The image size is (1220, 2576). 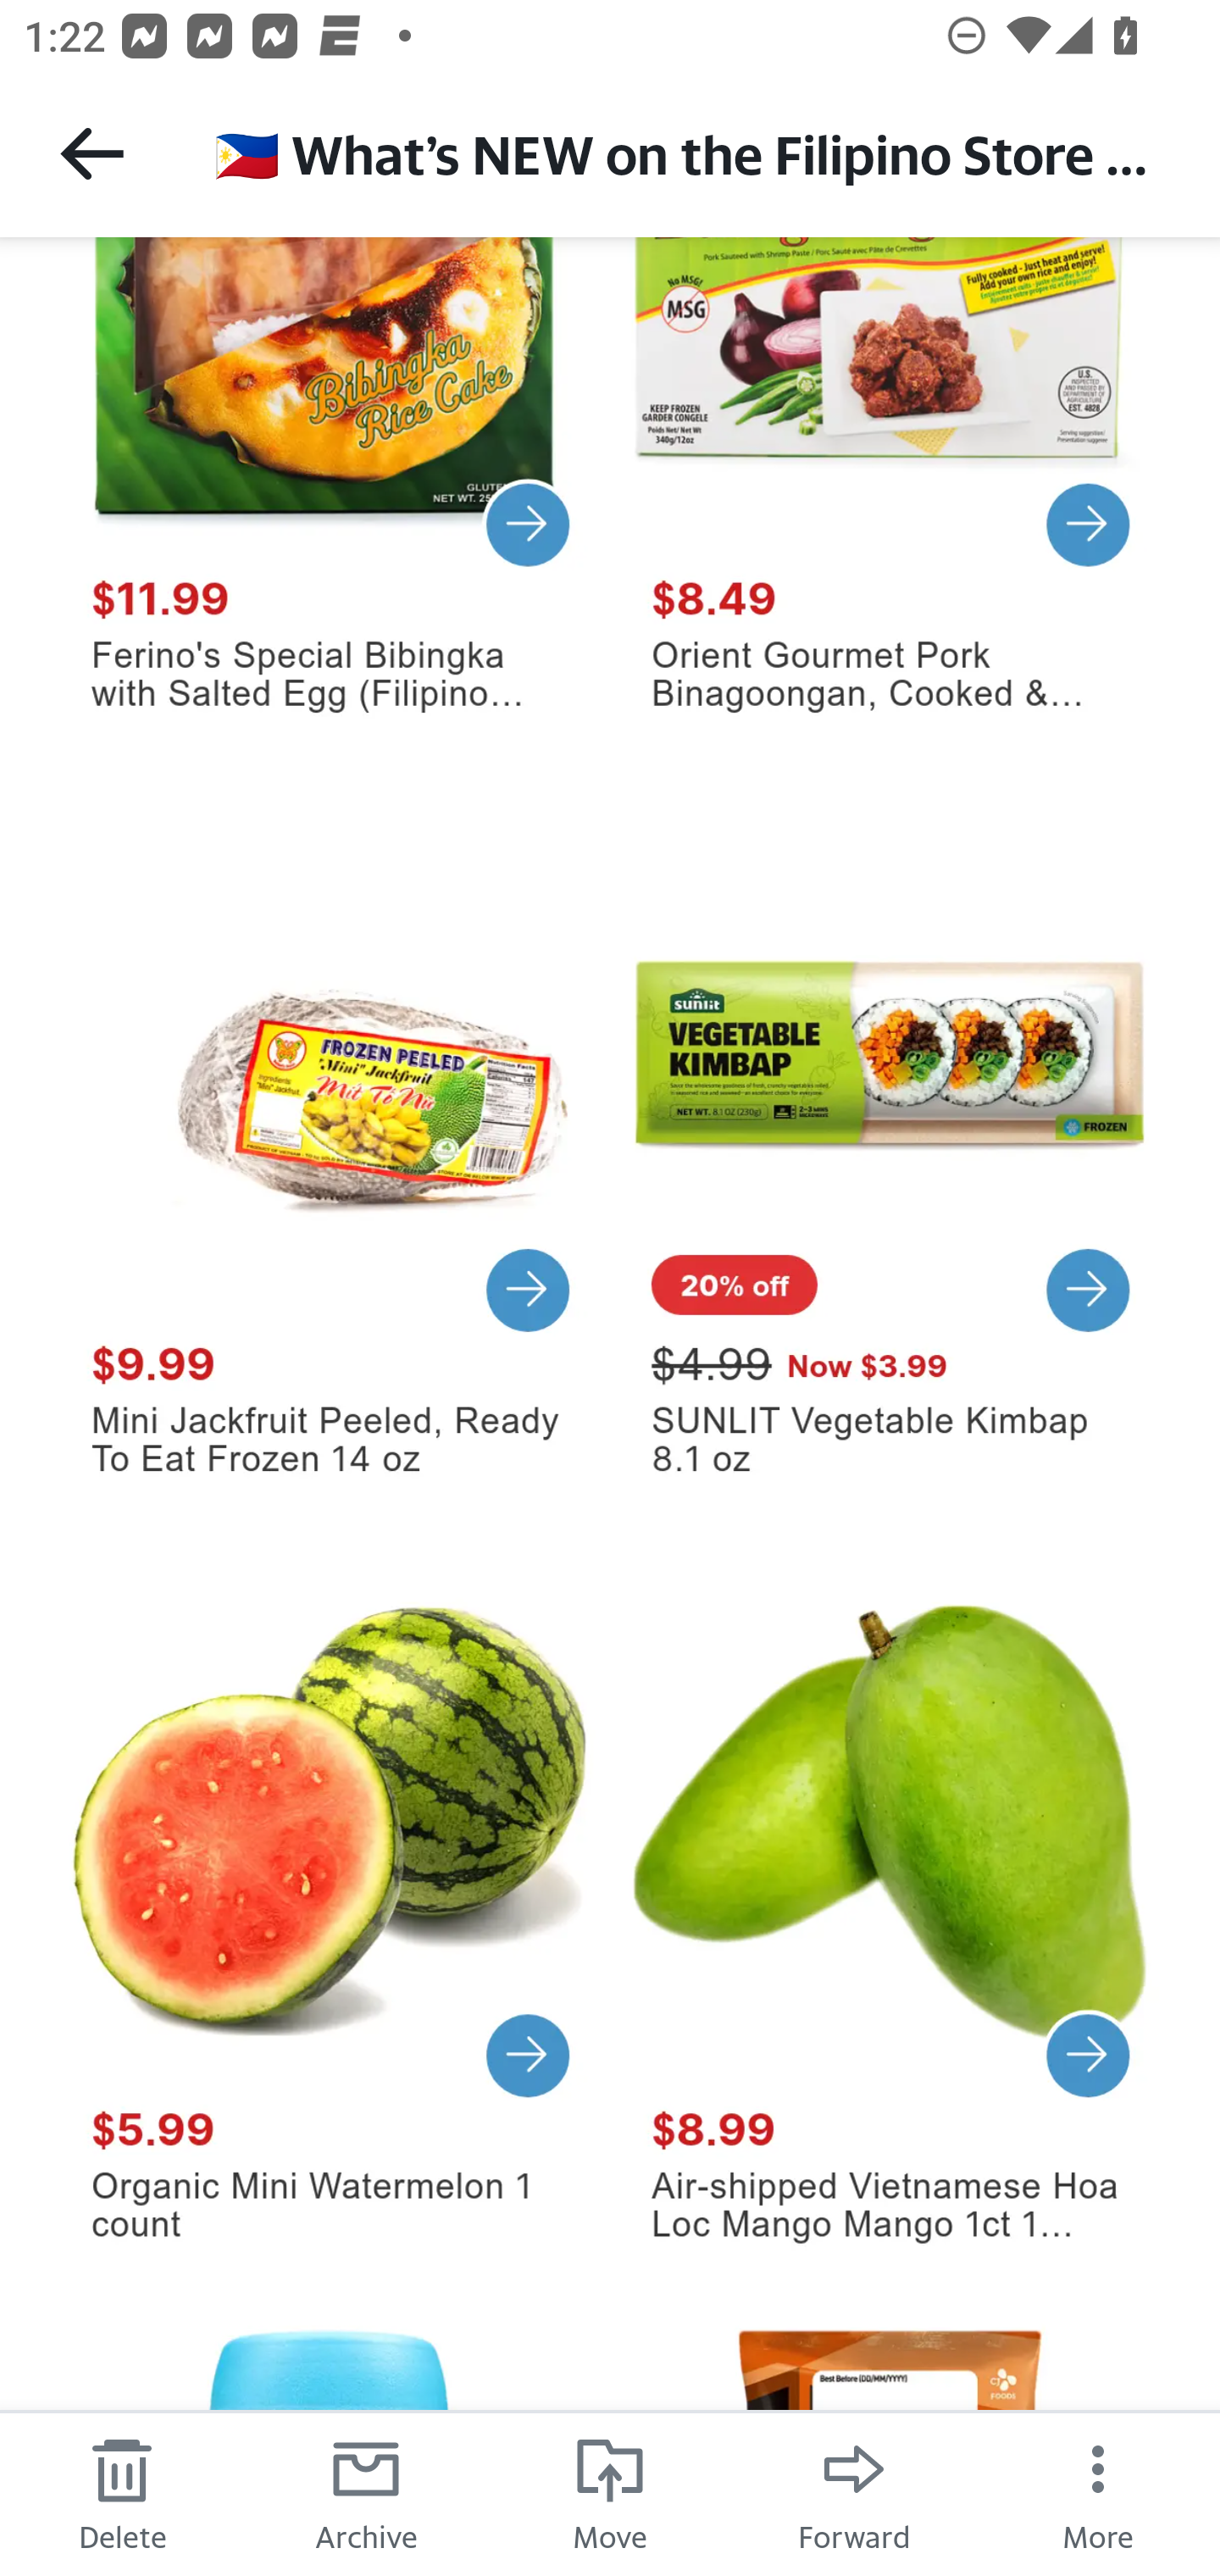 I want to click on Back, so click(x=91, y=153).